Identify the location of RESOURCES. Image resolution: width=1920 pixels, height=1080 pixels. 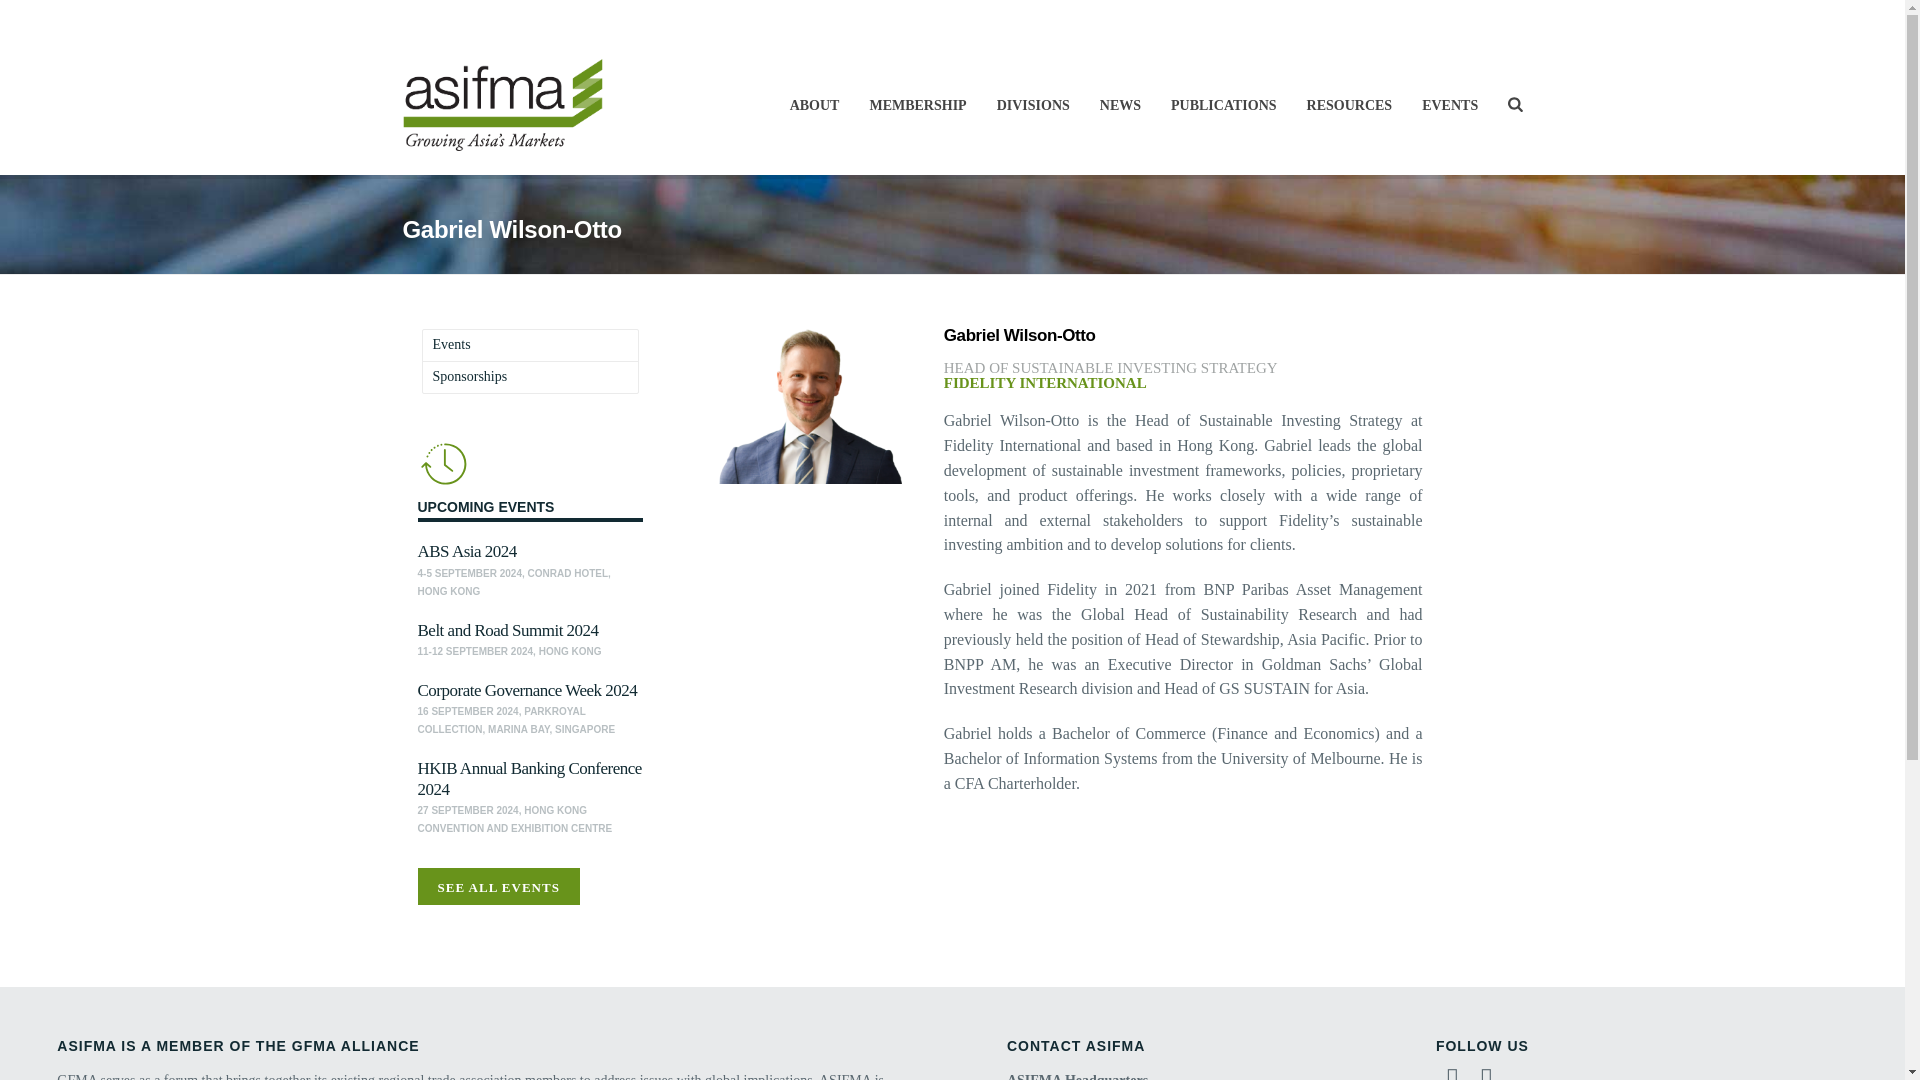
(1350, 105).